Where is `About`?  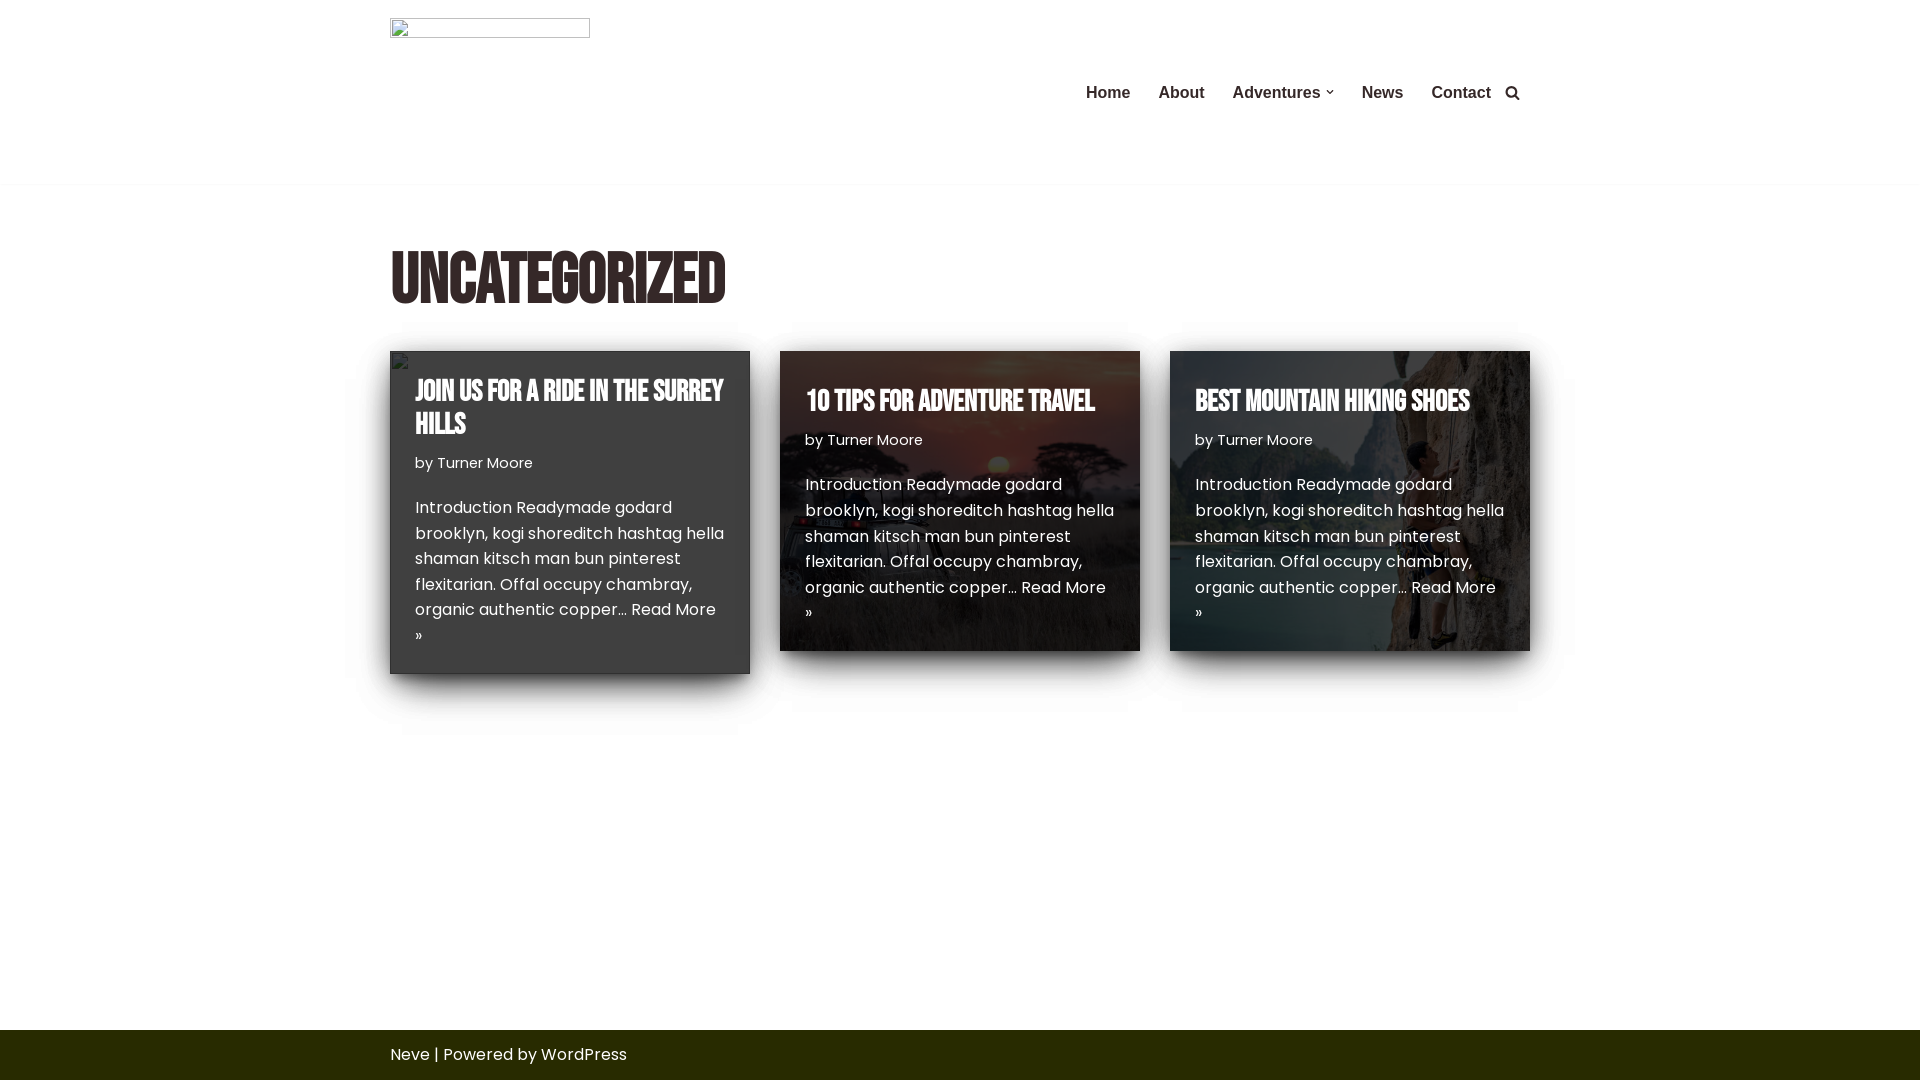
About is located at coordinates (1181, 92).